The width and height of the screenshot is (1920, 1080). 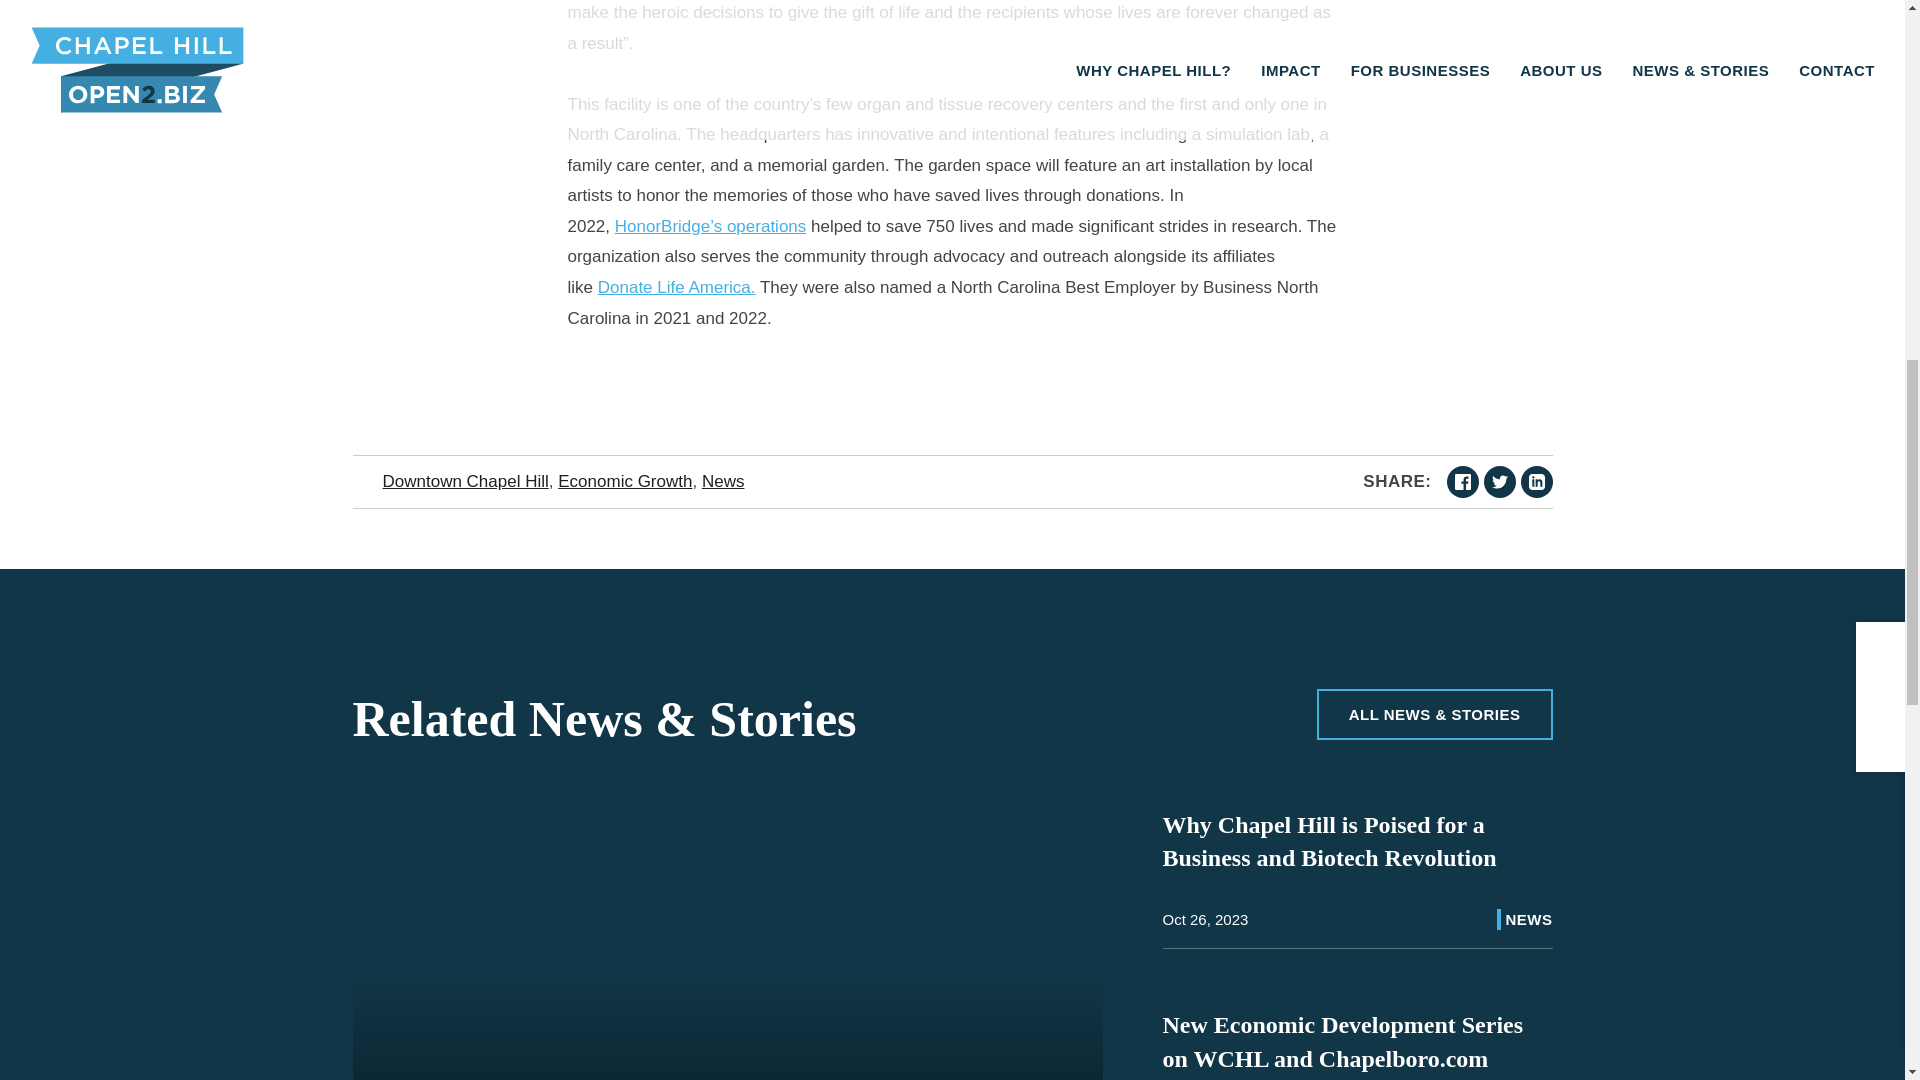 I want to click on Economic Growth, so click(x=624, y=481).